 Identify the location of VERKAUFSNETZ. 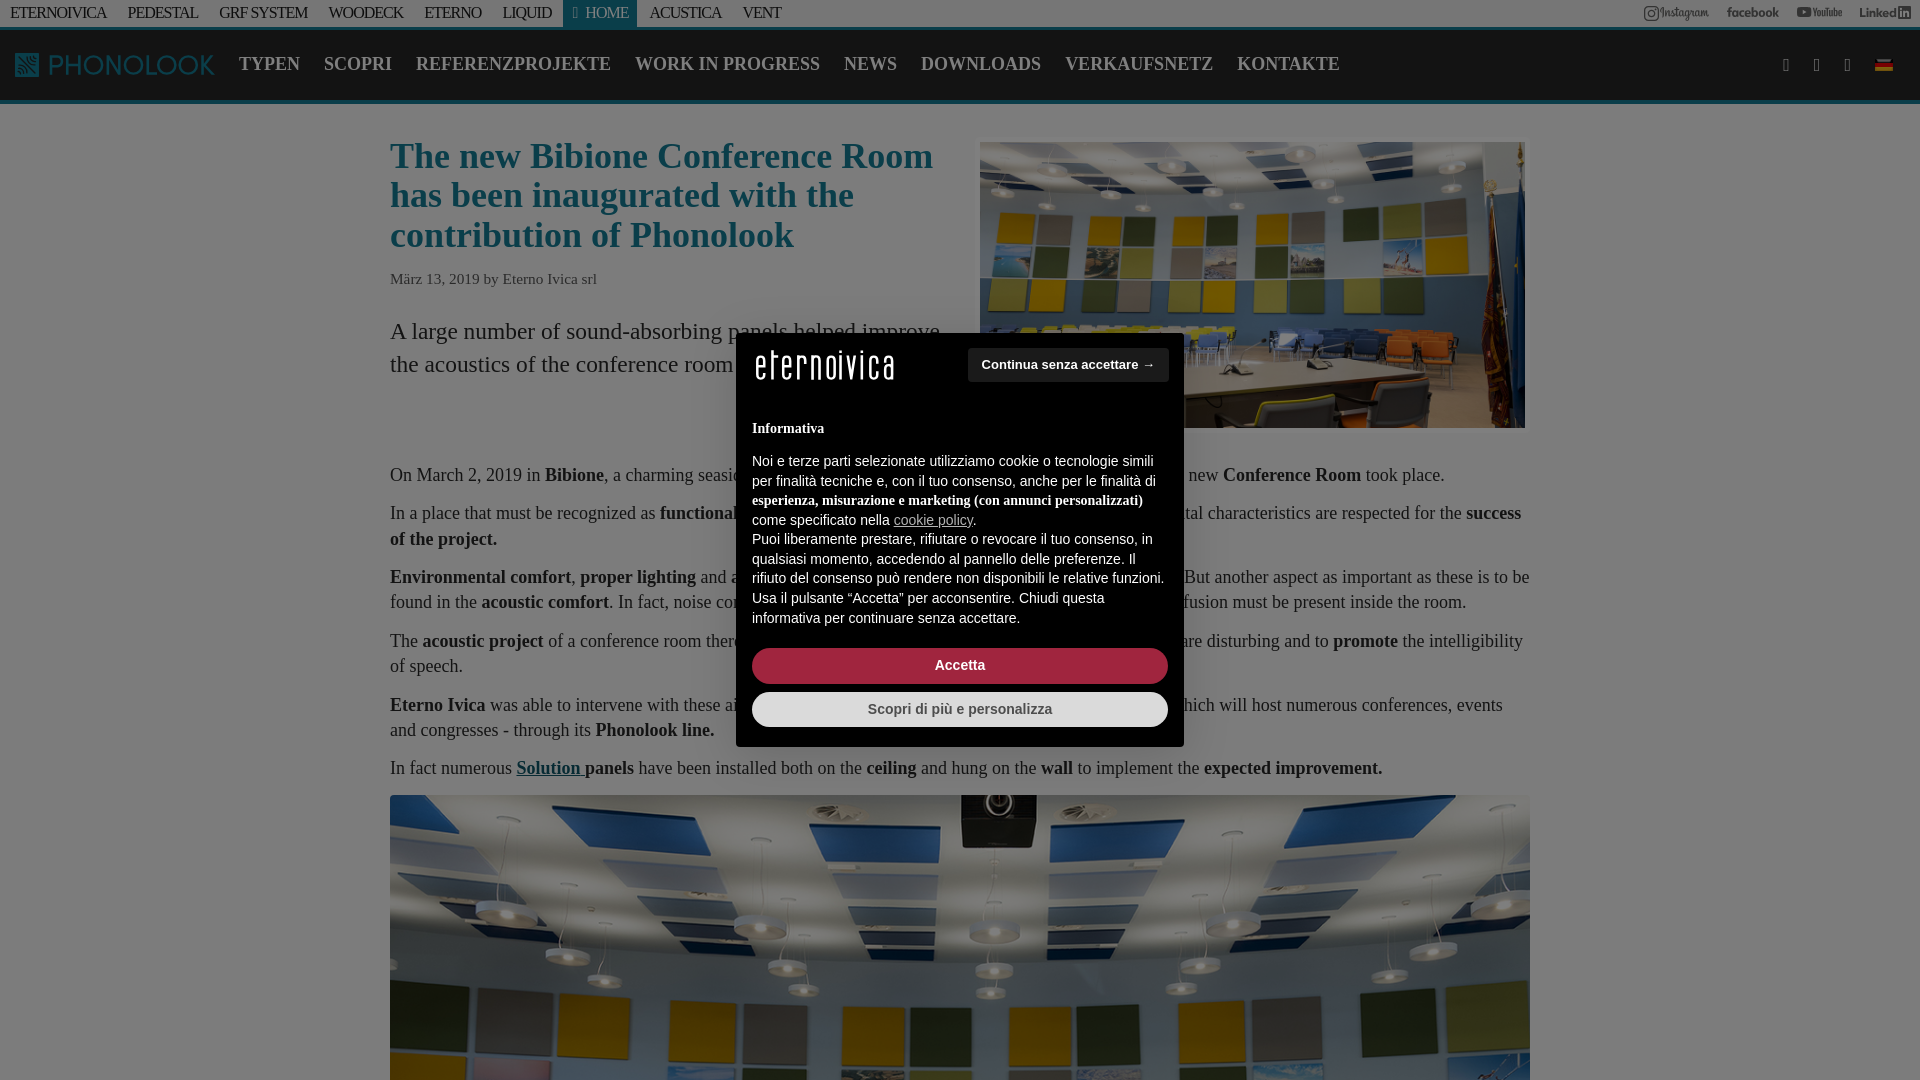
(1138, 65).